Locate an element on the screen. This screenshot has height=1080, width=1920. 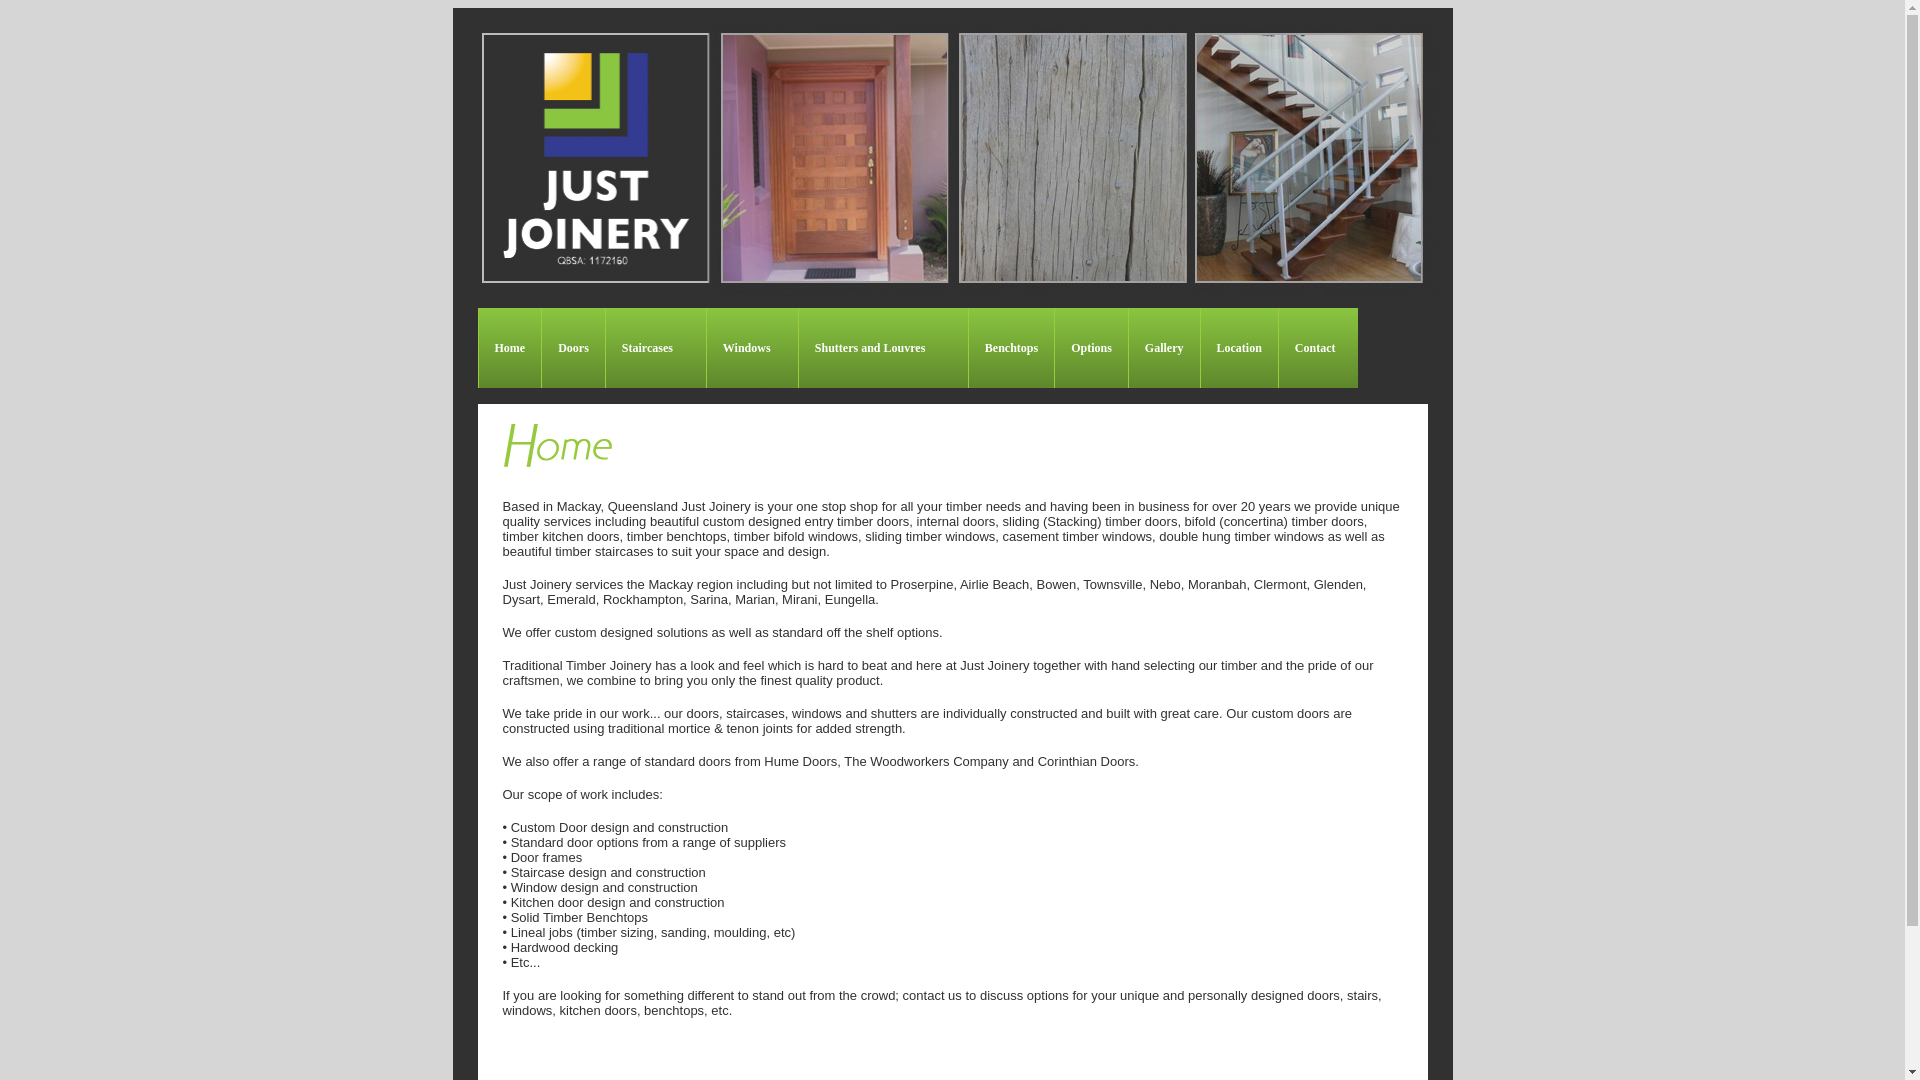
Windows is located at coordinates (752, 348).